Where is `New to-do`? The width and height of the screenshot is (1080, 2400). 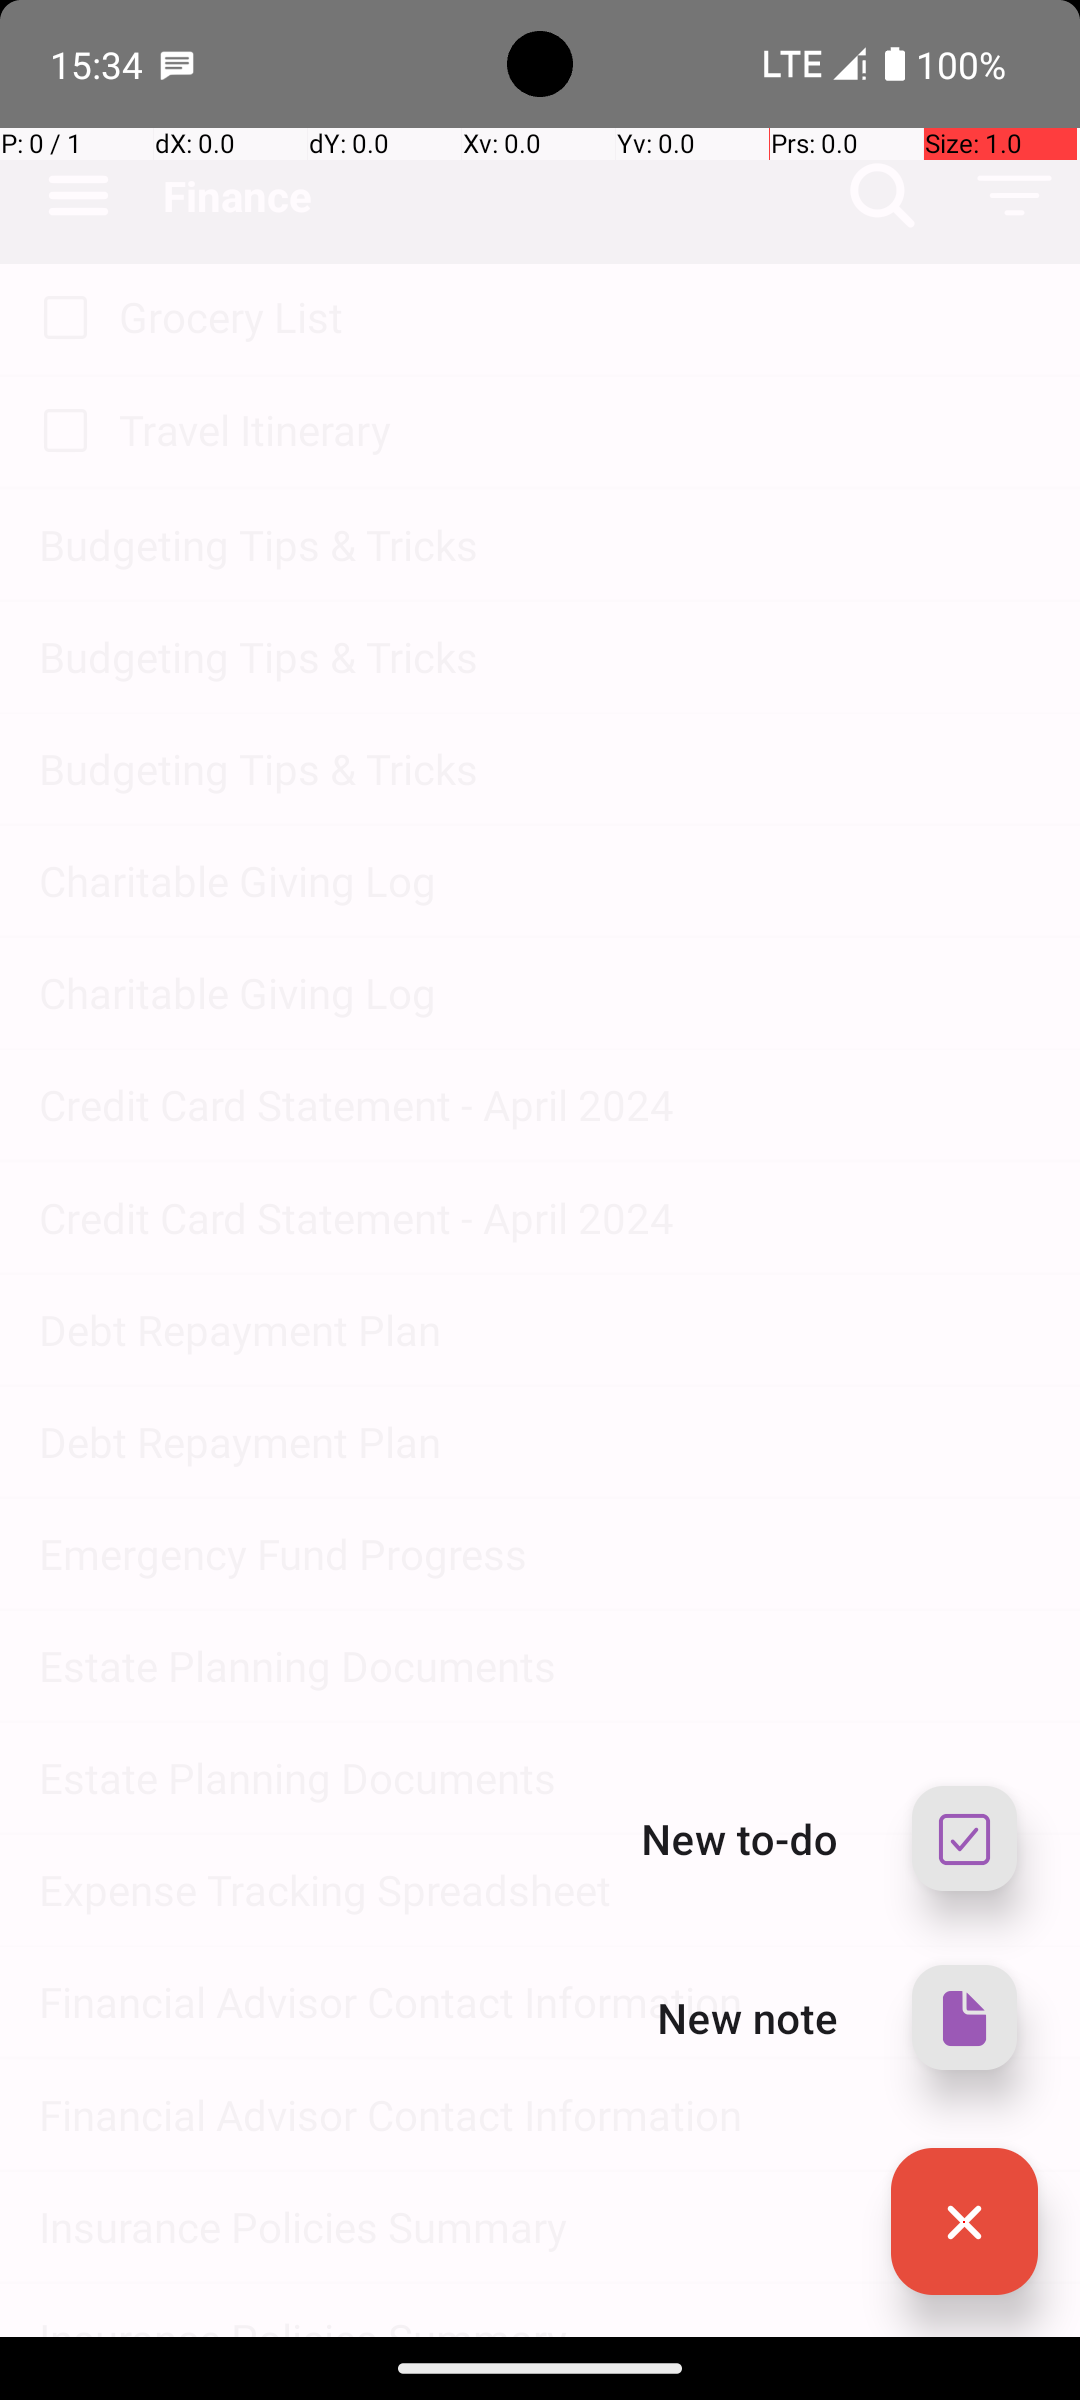 New to-do is located at coordinates (740, 1838).